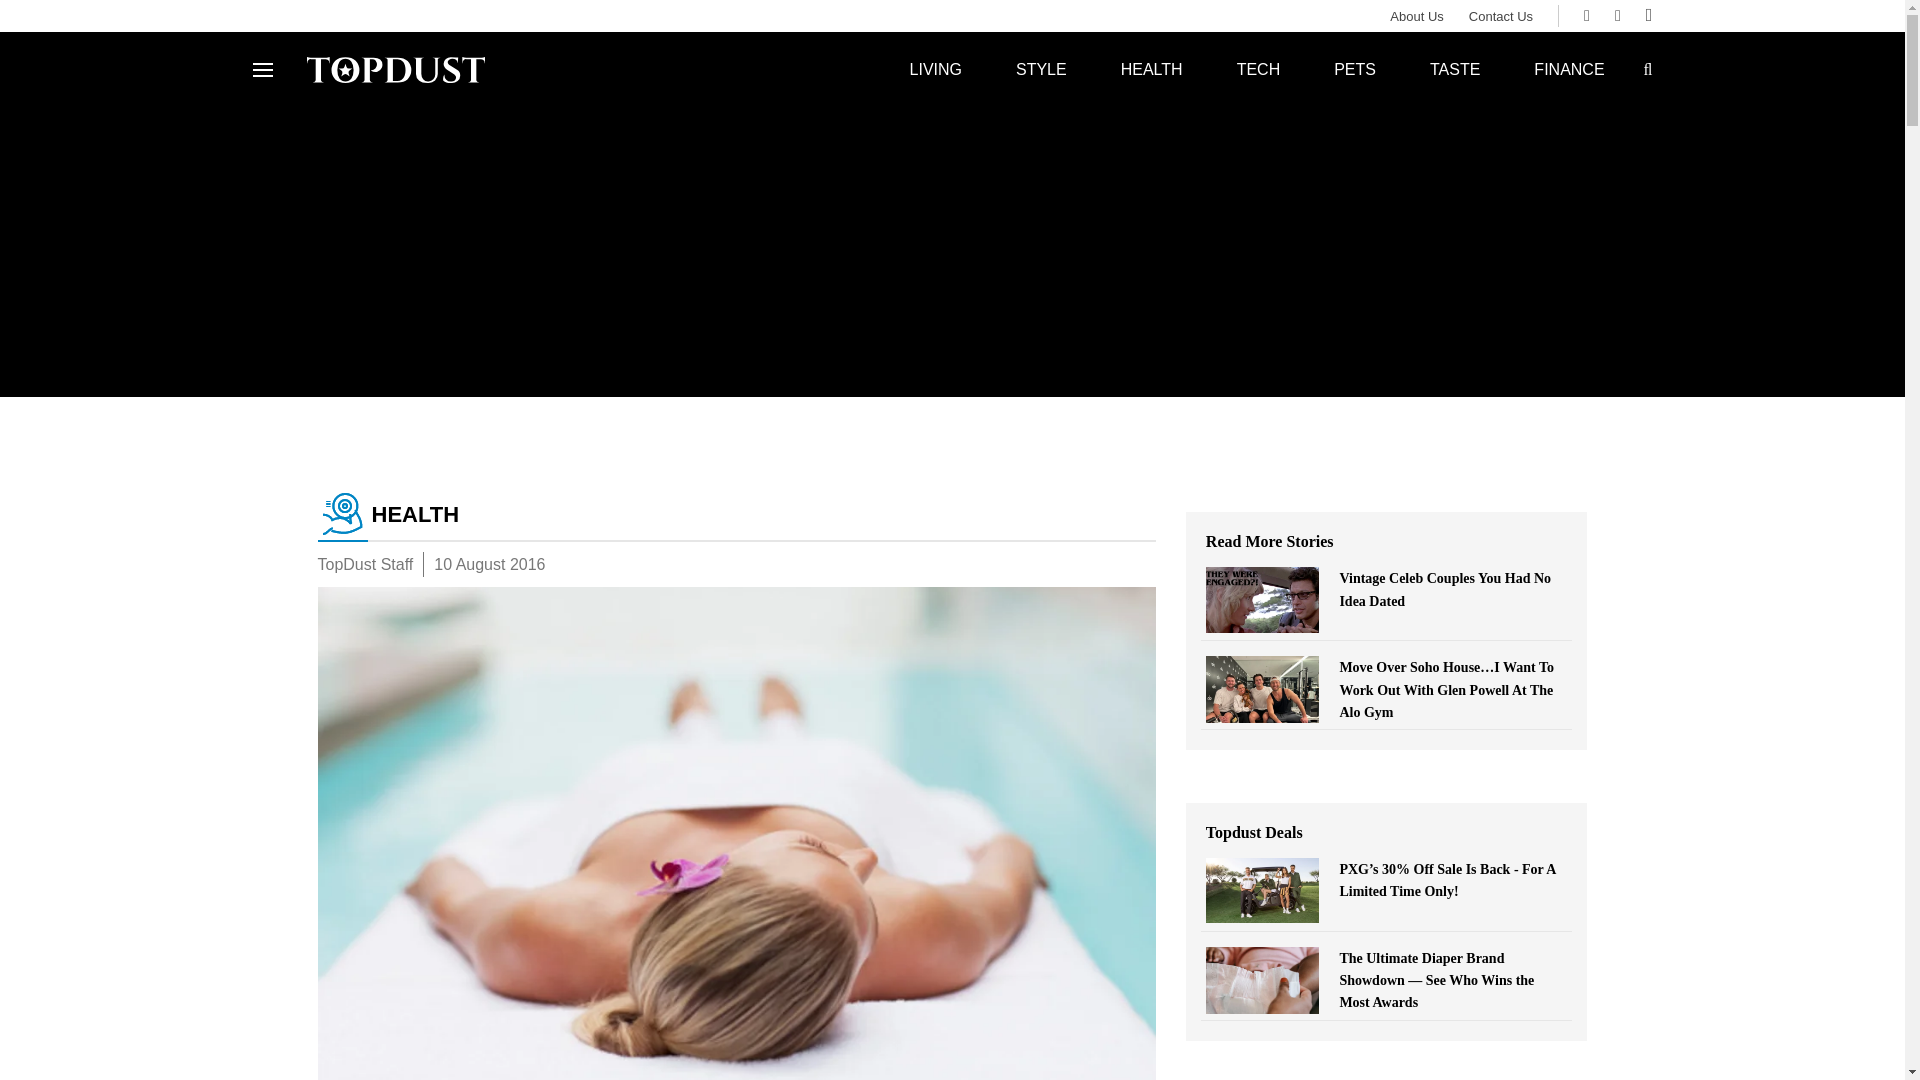 This screenshot has width=1920, height=1080. I want to click on TASTE, so click(1455, 69).